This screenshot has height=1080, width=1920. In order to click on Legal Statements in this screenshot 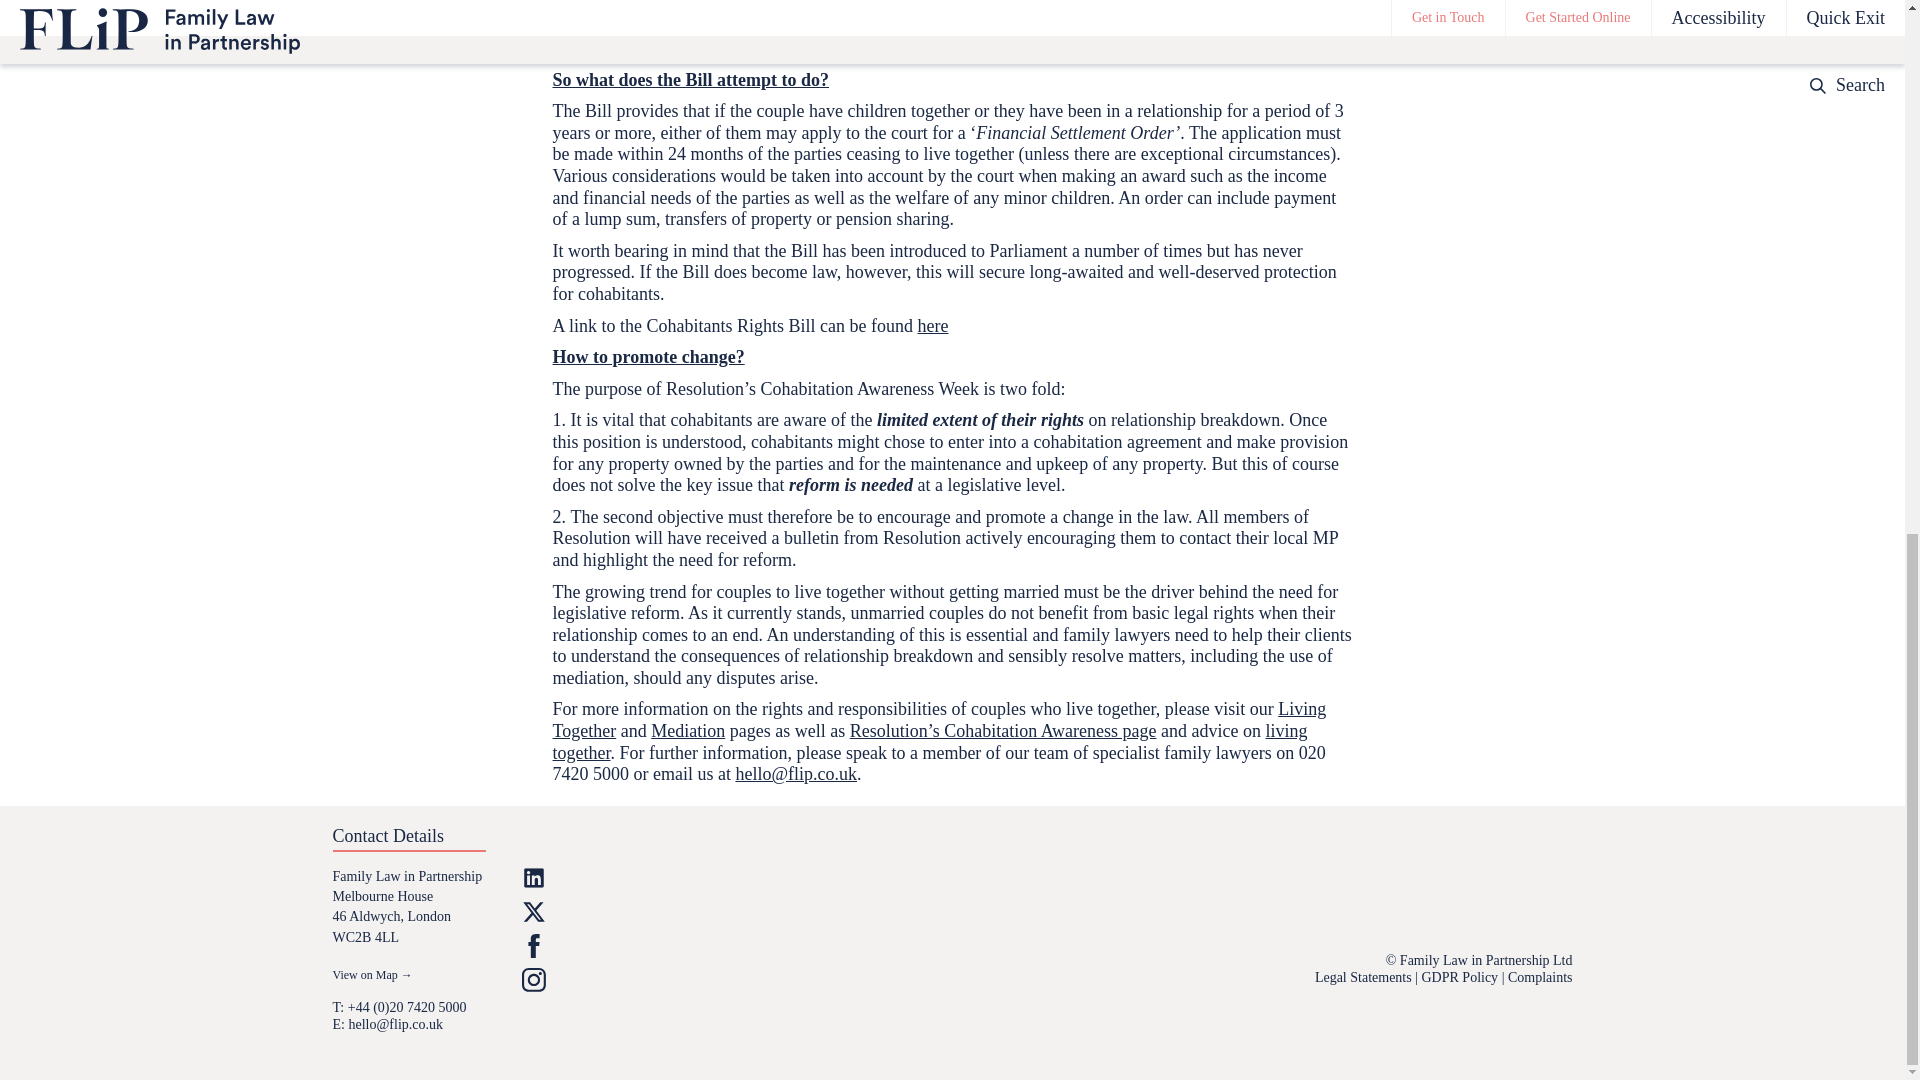, I will do `click(1363, 976)`.